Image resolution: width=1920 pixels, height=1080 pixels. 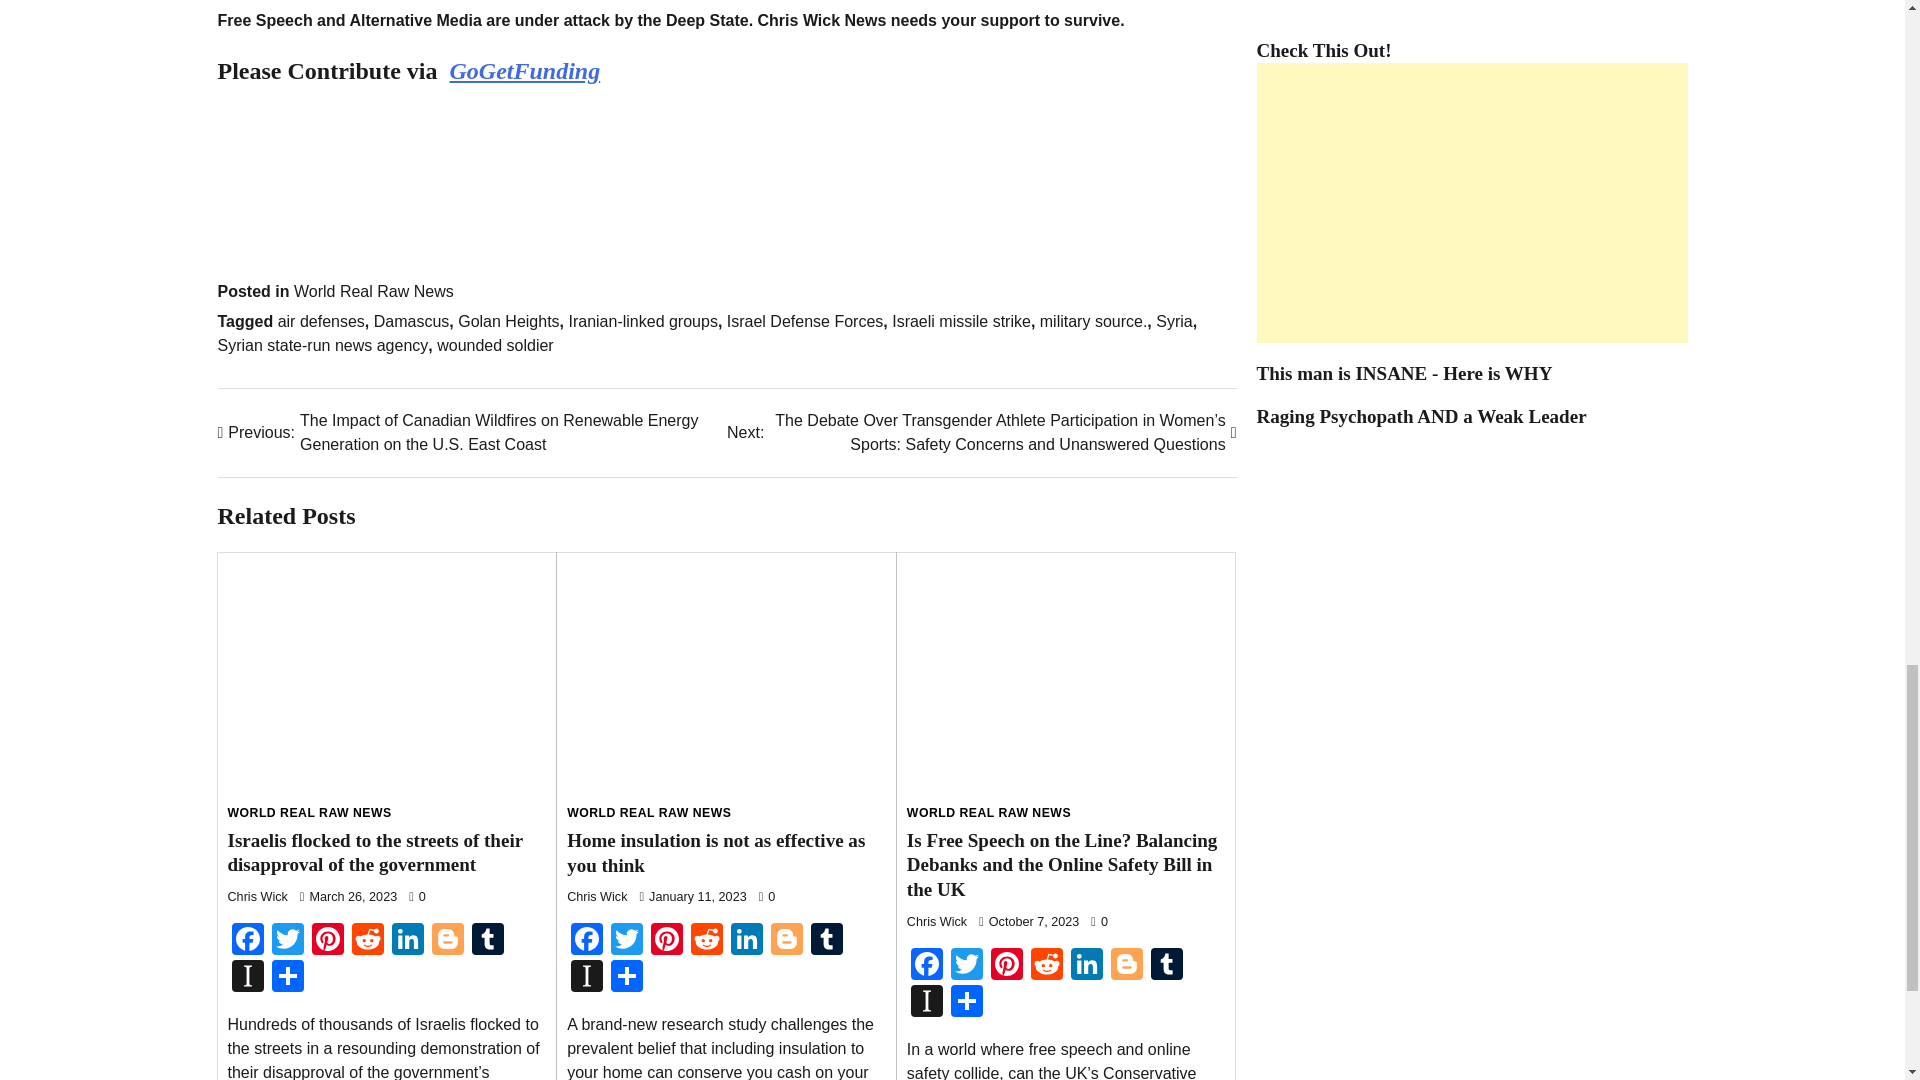 I want to click on Israel Defense Forces, so click(x=805, y=322).